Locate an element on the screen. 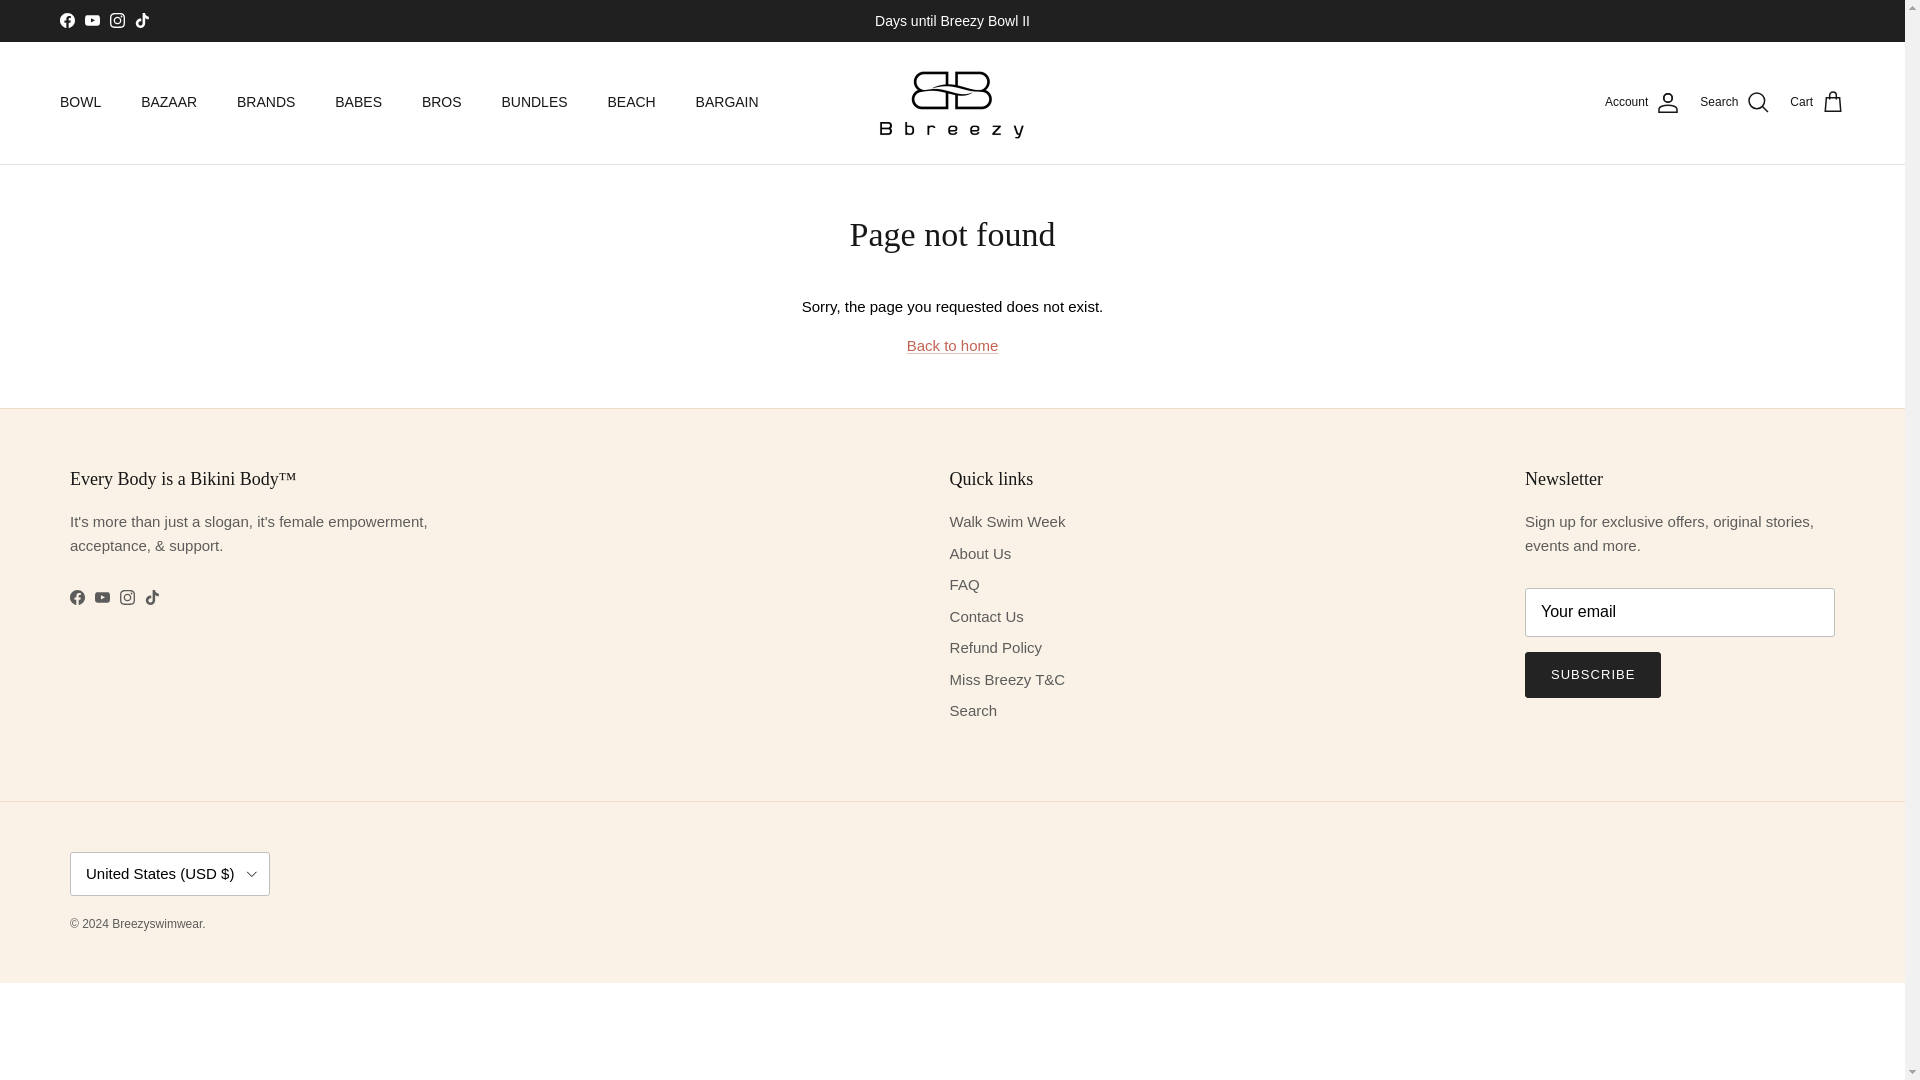 Image resolution: width=1920 pixels, height=1080 pixels. BRANDS is located at coordinates (265, 102).